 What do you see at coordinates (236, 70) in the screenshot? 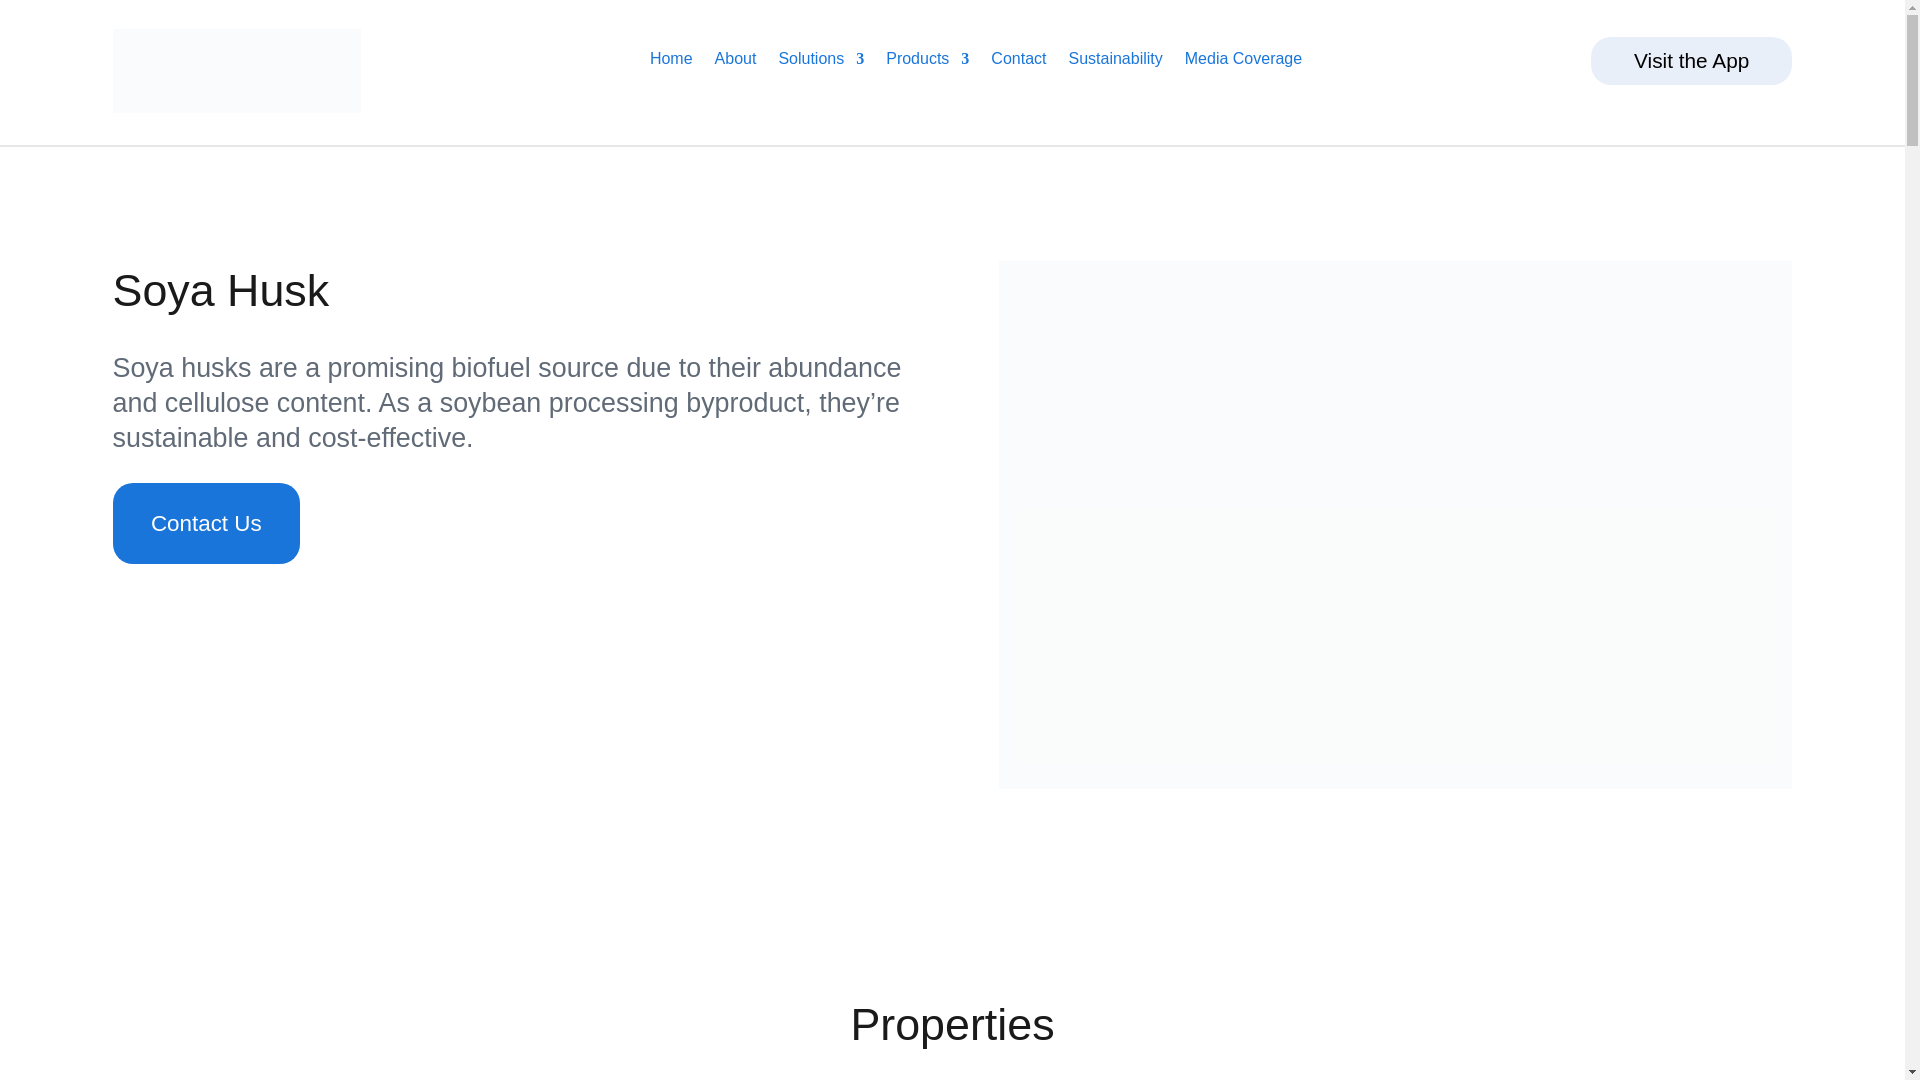
I see `buyofuel-new-logo` at bounding box center [236, 70].